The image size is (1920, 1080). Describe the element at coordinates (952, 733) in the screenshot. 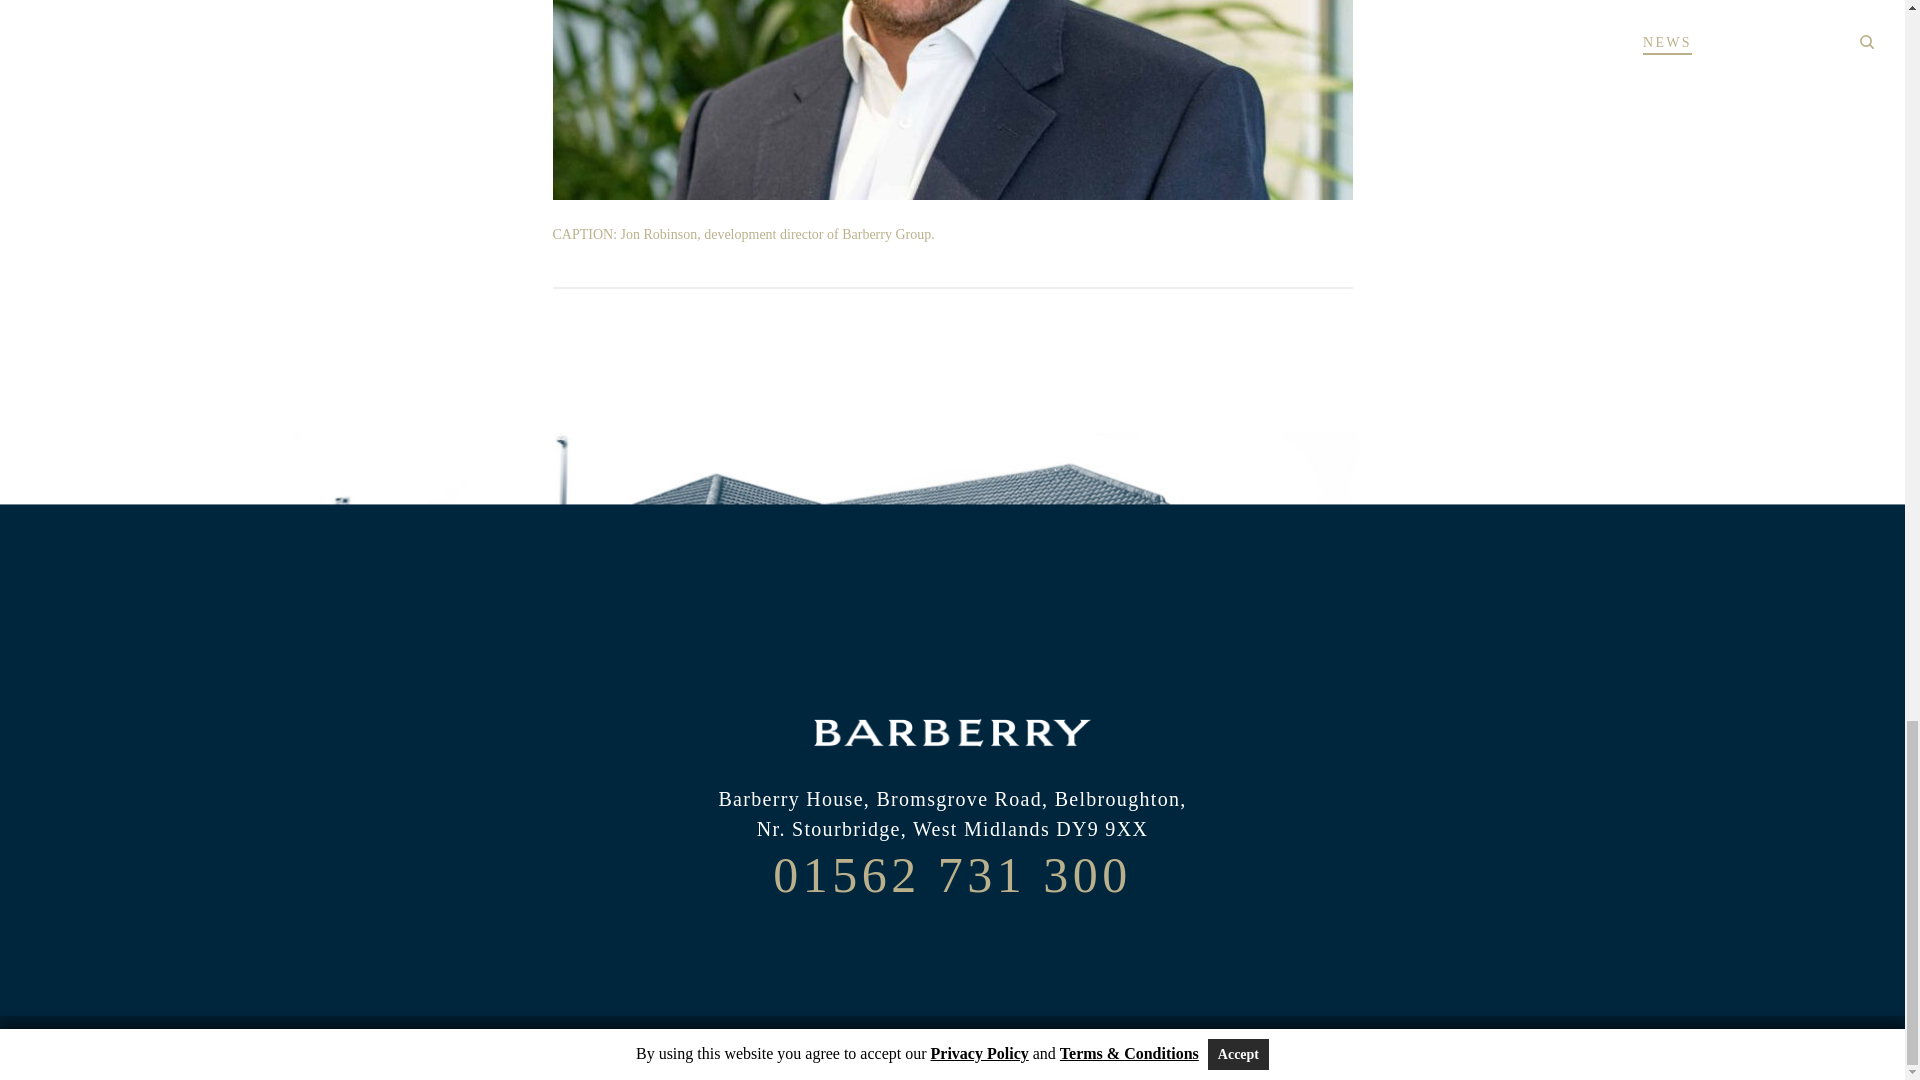

I see `barberry-footer-logo` at that location.